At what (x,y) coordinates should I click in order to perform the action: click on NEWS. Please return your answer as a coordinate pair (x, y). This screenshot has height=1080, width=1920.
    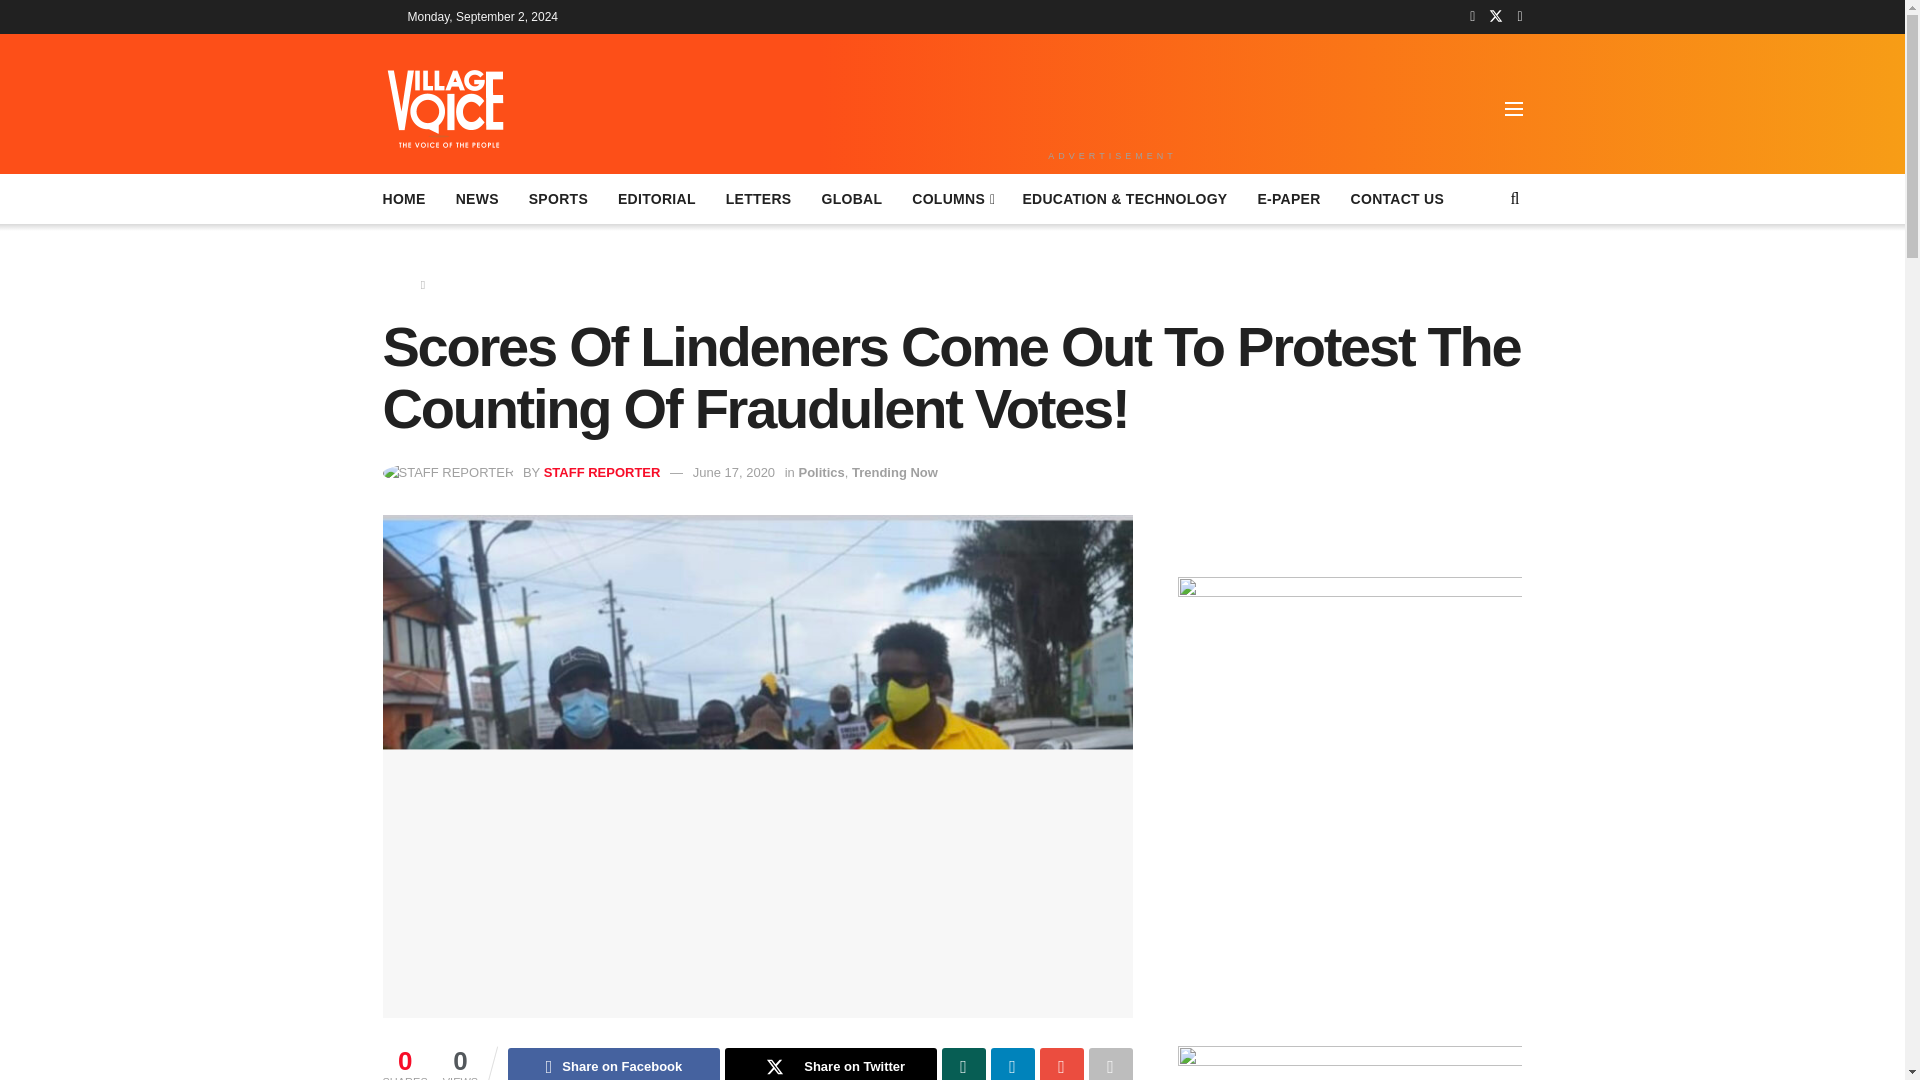
    Looking at the image, I should click on (478, 198).